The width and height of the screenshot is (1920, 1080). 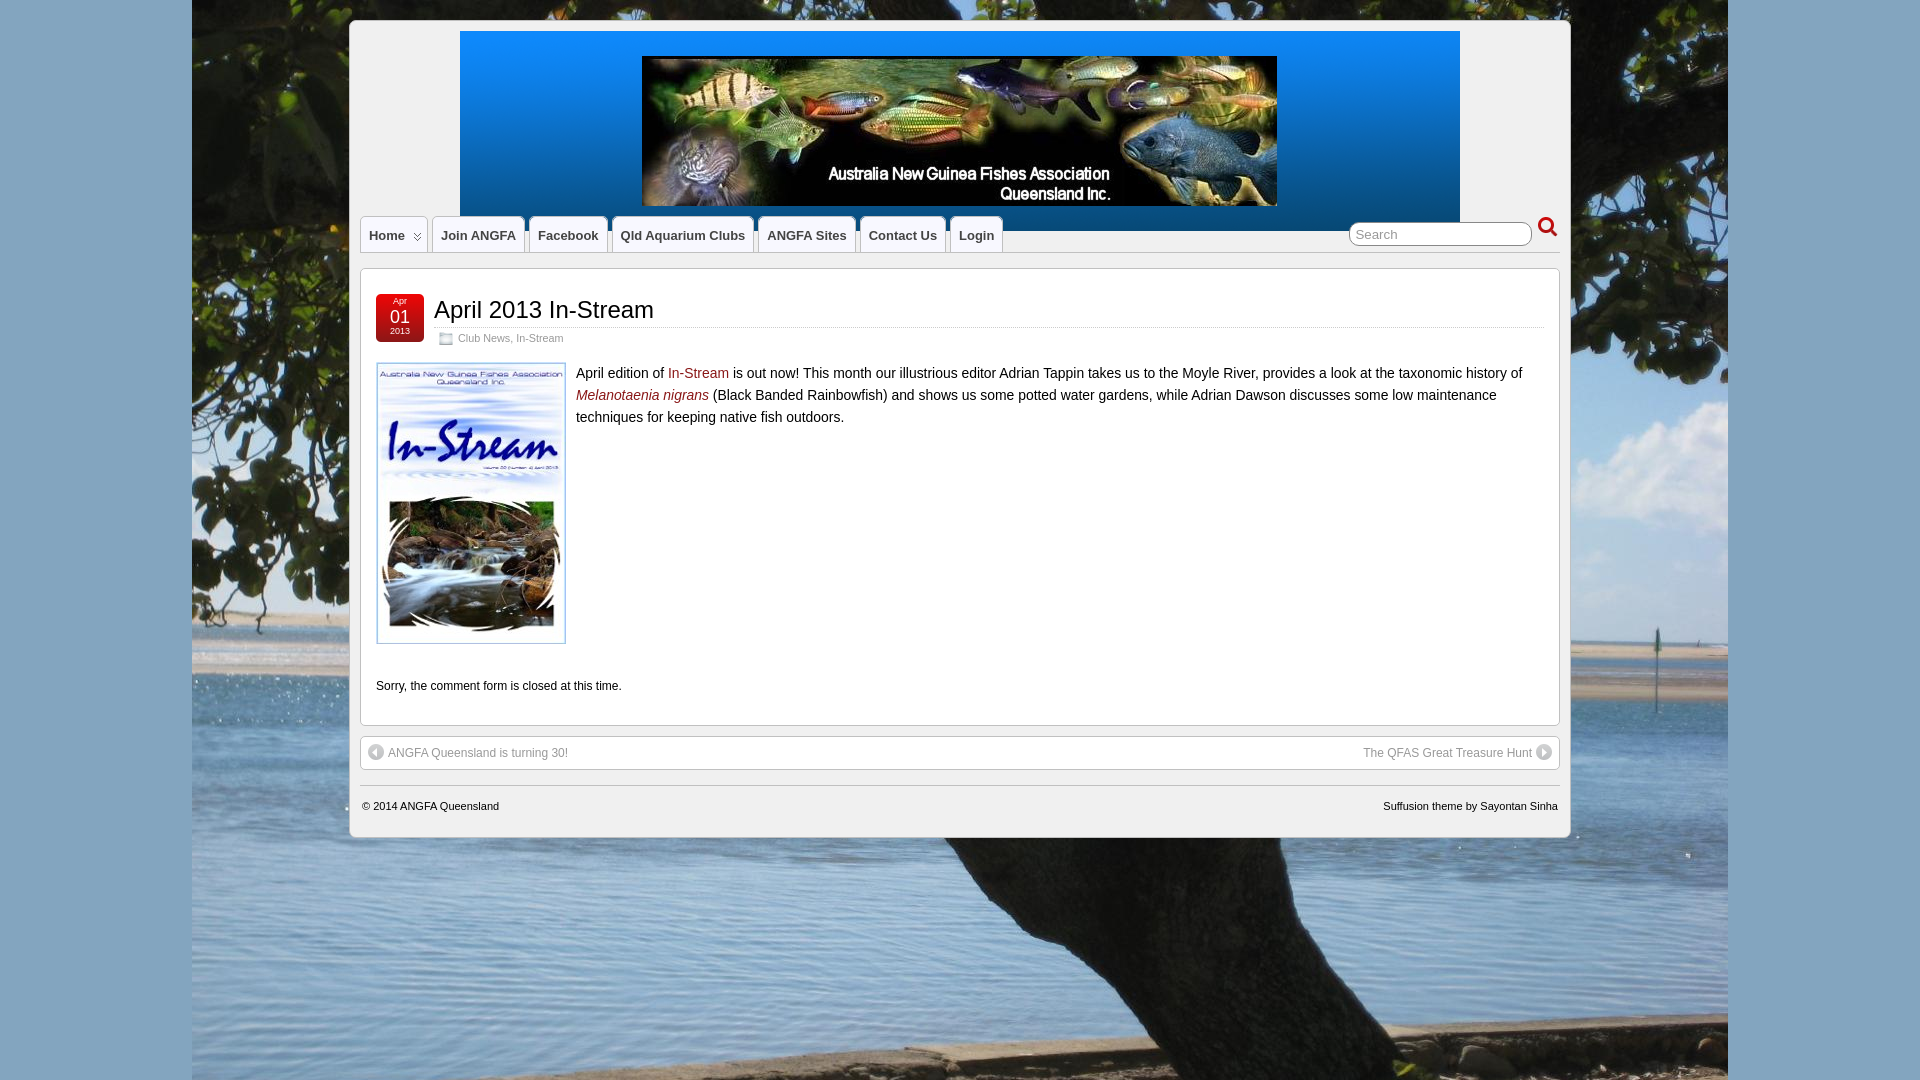 What do you see at coordinates (1458, 753) in the screenshot?
I see `  The QFAS Great Treasure Hunt` at bounding box center [1458, 753].